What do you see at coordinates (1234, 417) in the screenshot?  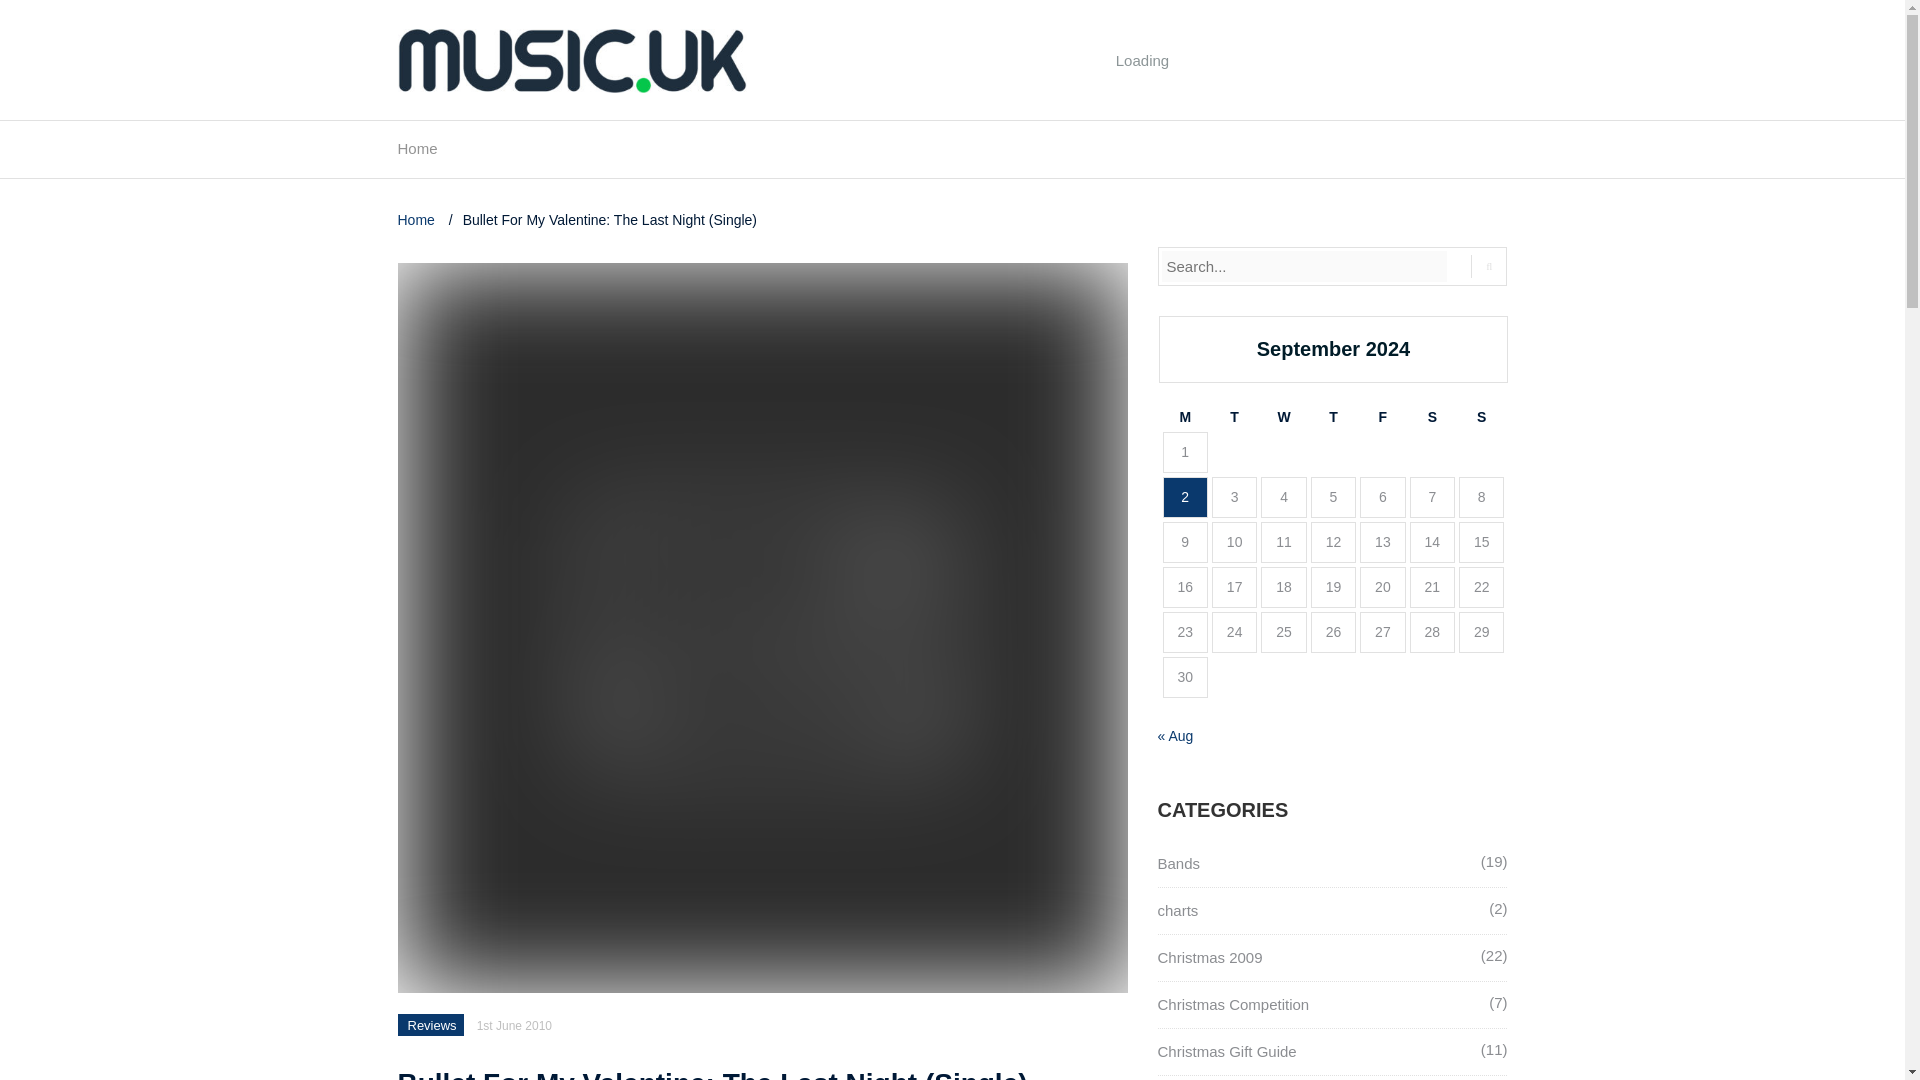 I see `Tuesday` at bounding box center [1234, 417].